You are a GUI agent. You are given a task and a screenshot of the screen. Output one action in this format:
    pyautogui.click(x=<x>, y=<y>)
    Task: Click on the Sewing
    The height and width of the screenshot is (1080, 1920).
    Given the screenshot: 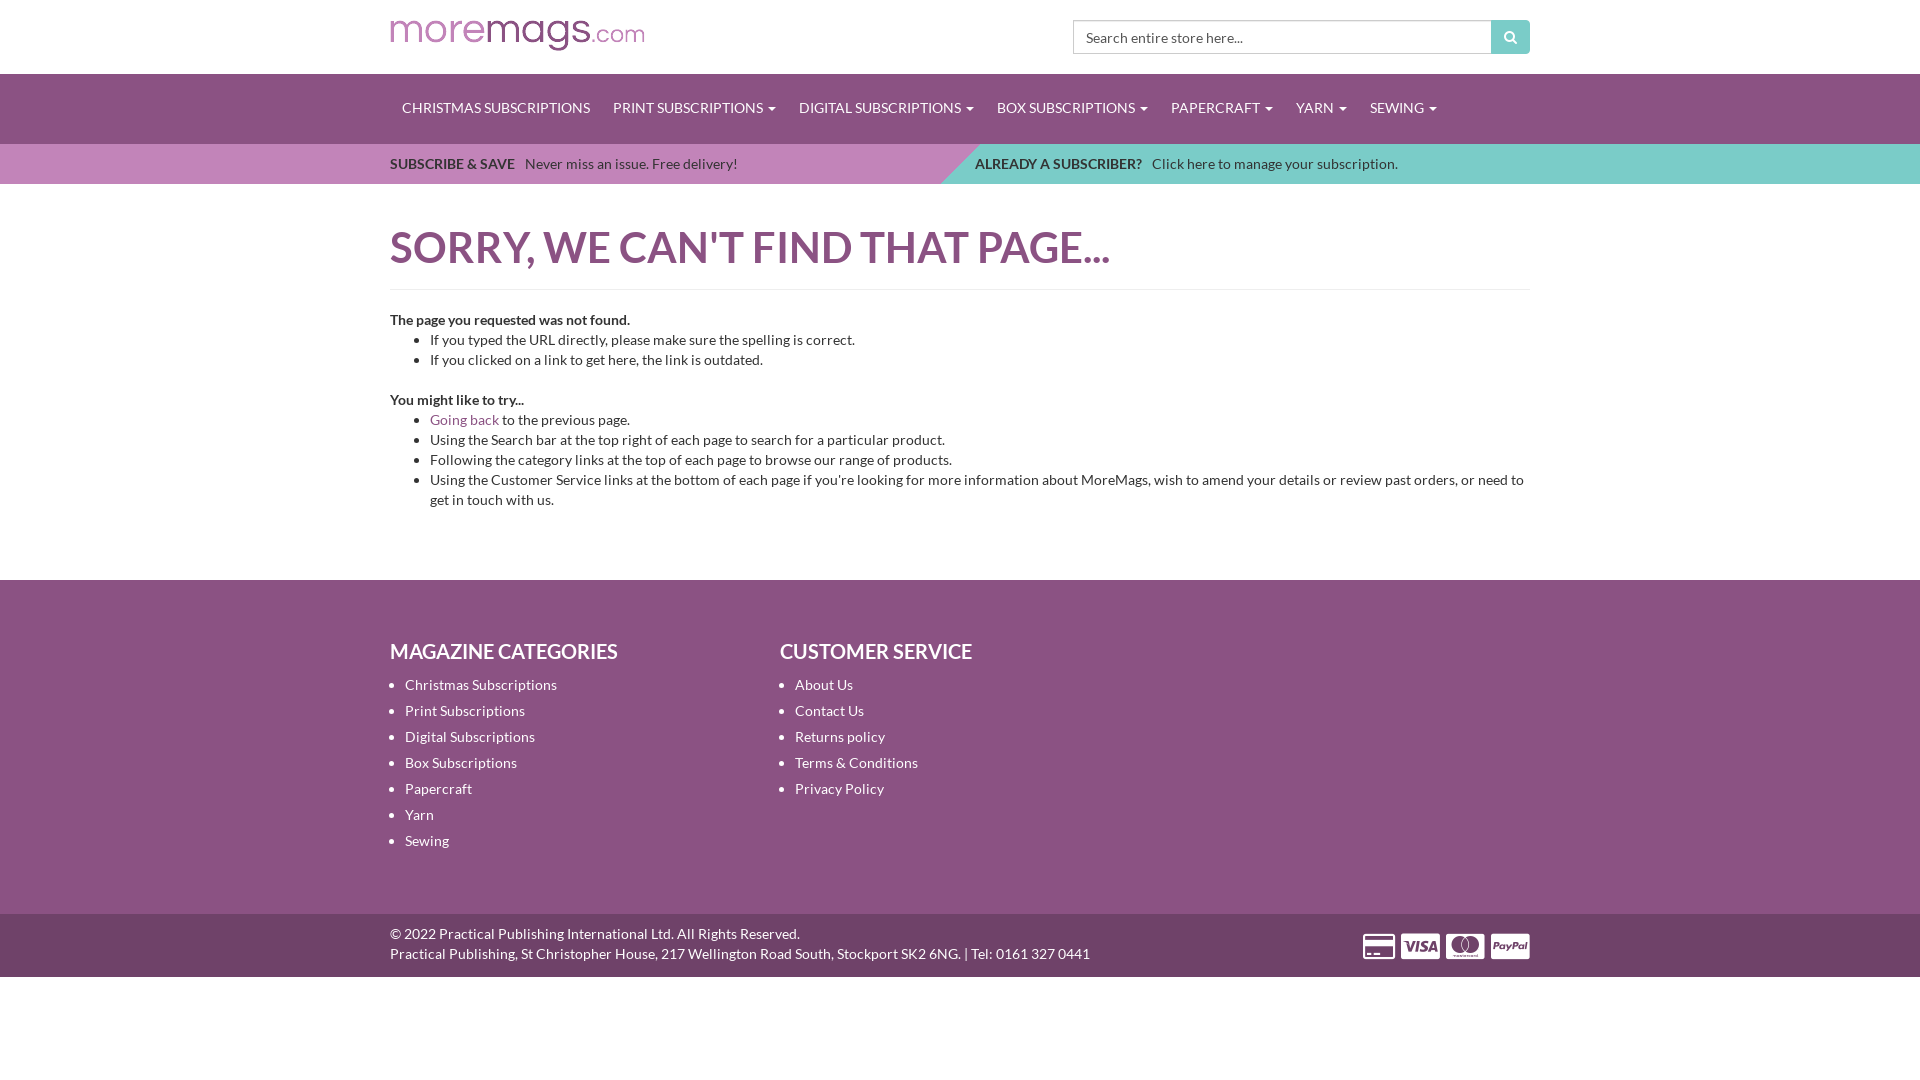 What is the action you would take?
    pyautogui.click(x=427, y=840)
    